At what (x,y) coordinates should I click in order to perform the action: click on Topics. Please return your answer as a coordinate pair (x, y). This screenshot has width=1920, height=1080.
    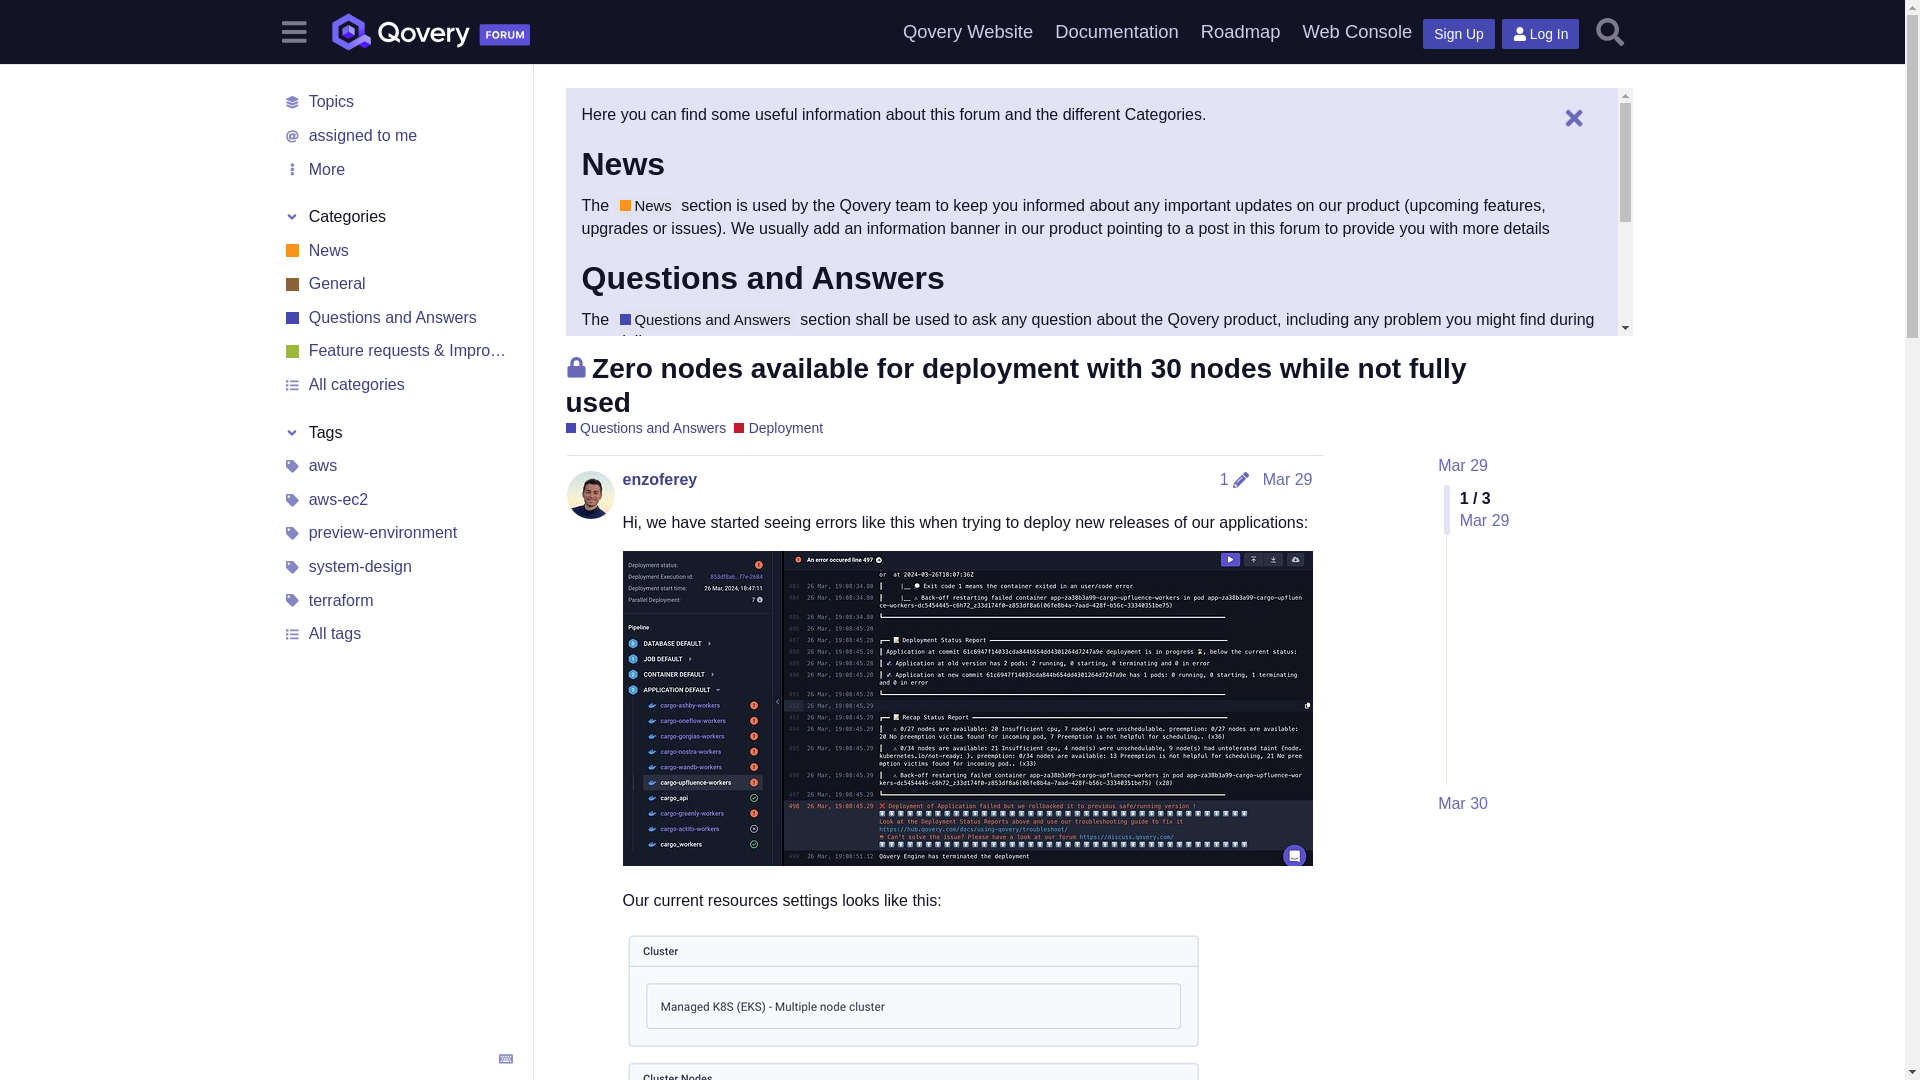
    Looking at the image, I should click on (397, 102).